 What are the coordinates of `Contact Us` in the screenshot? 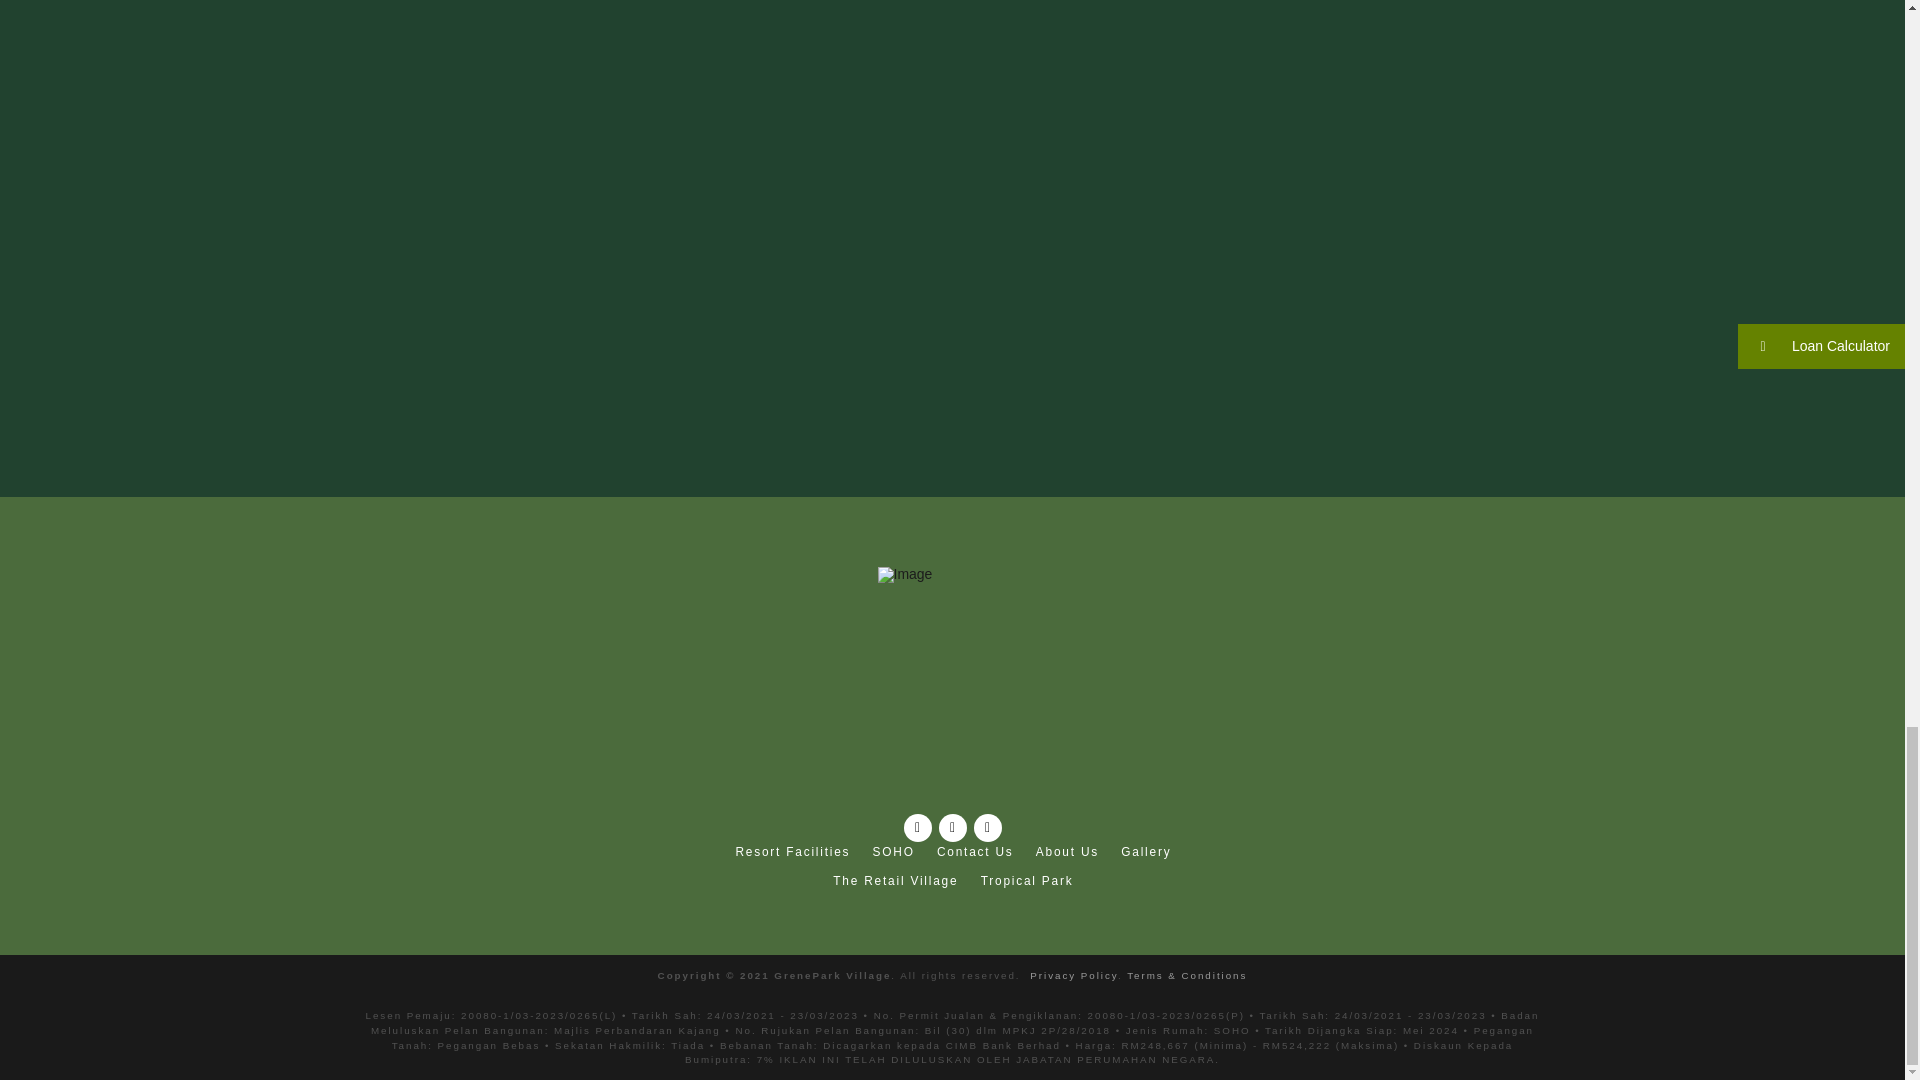 It's located at (974, 854).